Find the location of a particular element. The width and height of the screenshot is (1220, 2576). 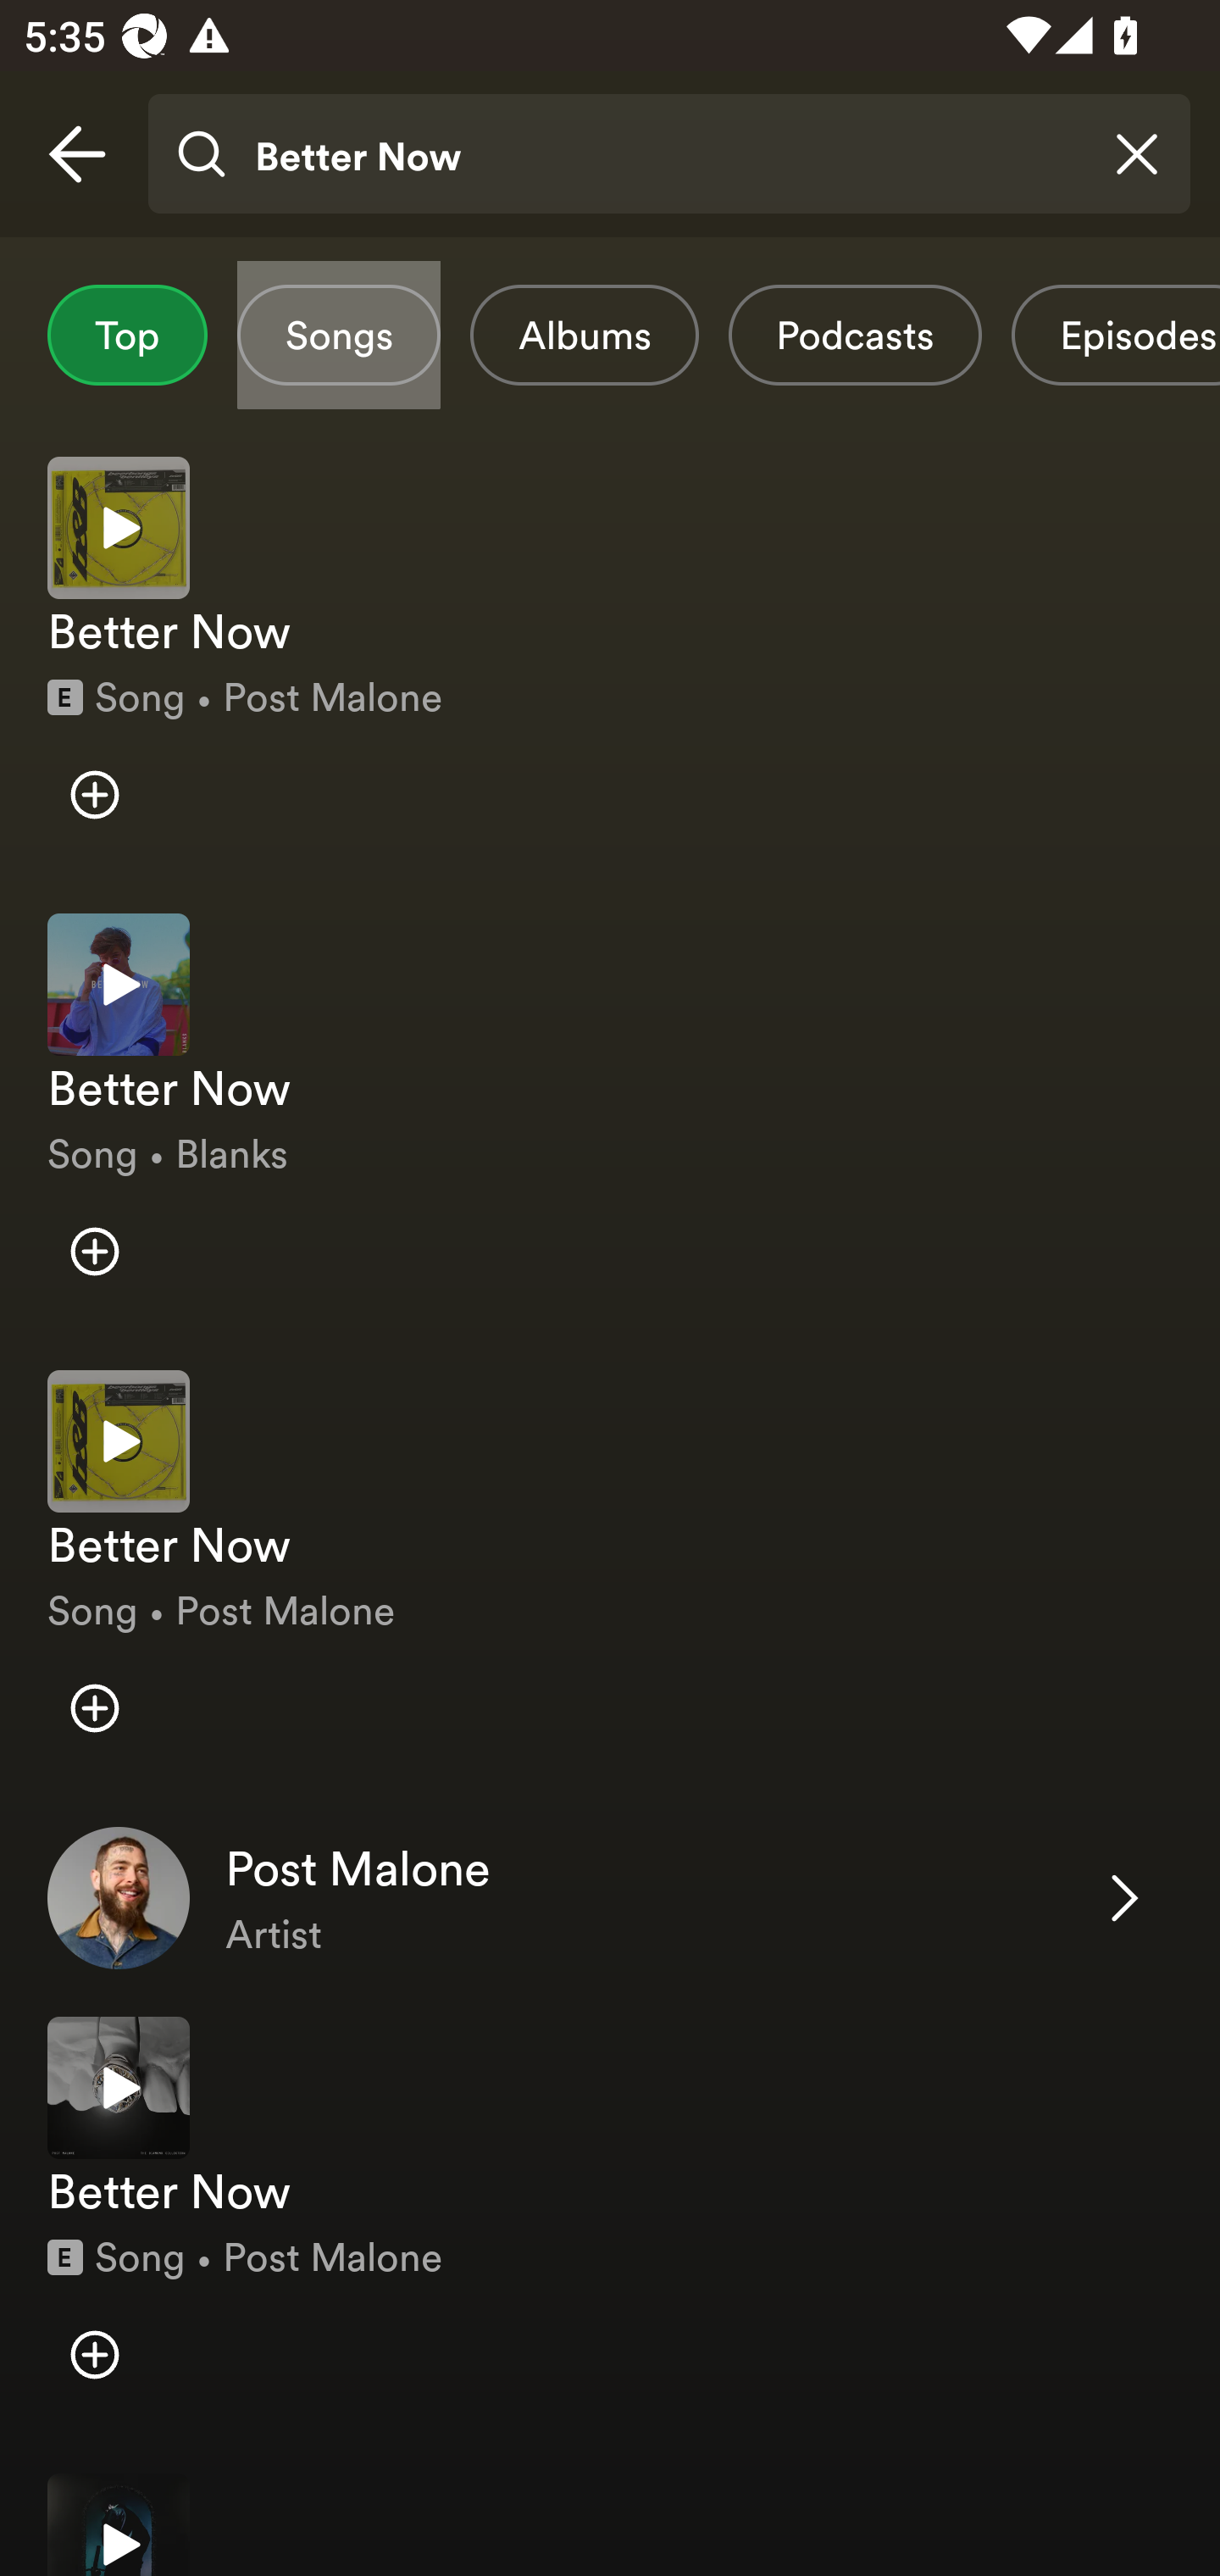

Add item is located at coordinates (94, 1251).